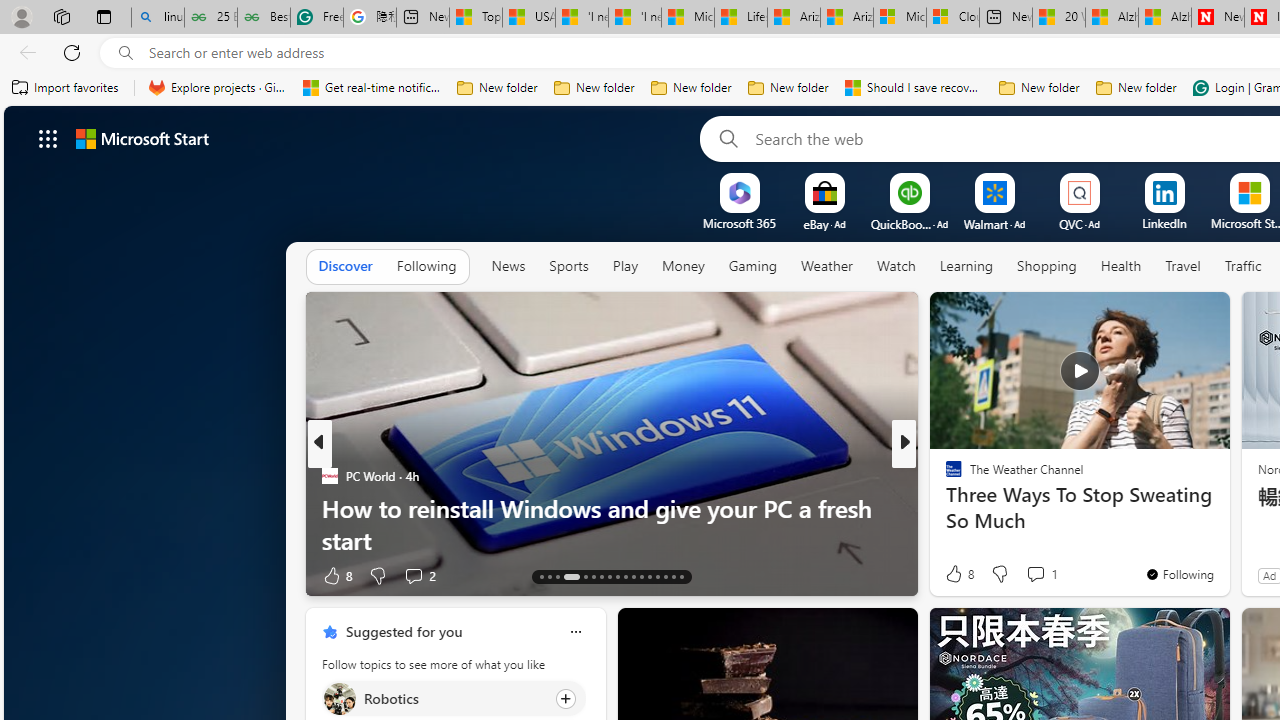 The image size is (1280, 720). Describe the element at coordinates (944, 508) in the screenshot. I see `CNET` at that location.